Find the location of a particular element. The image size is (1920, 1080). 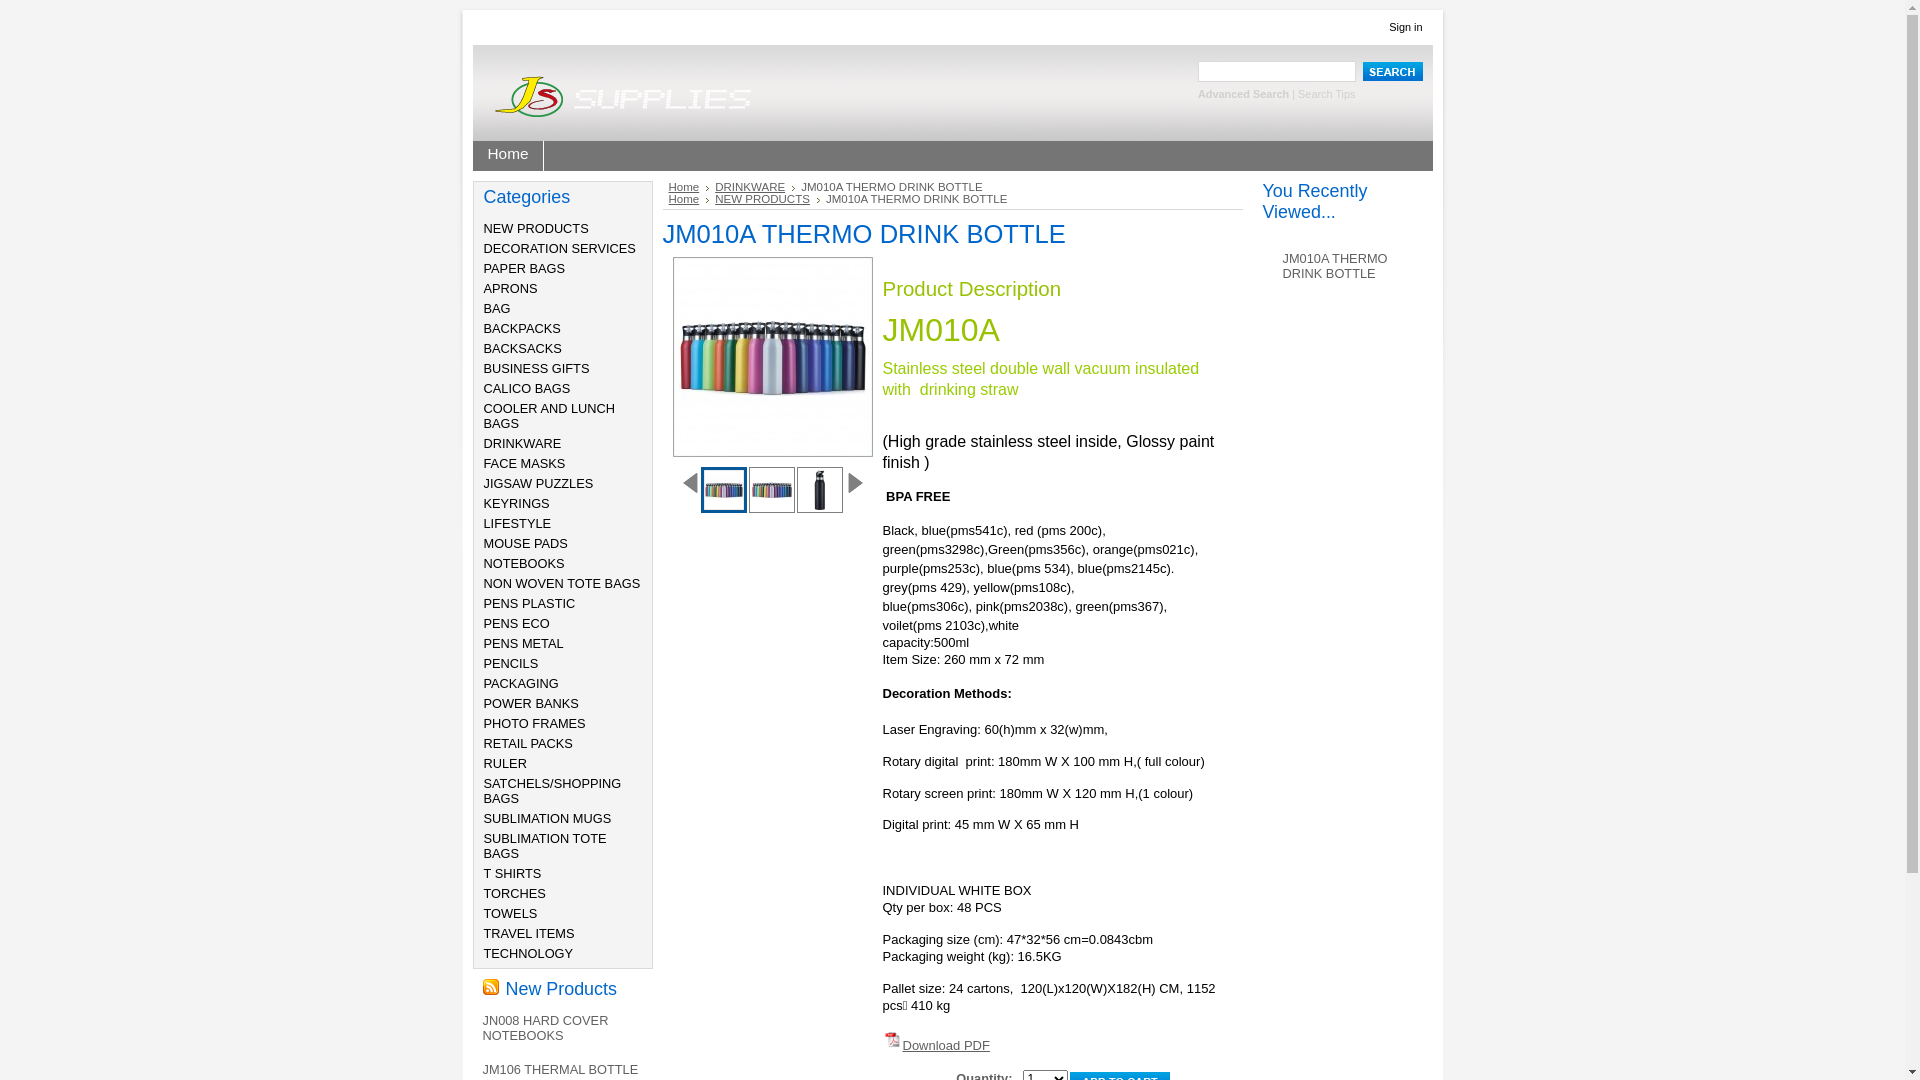

0 is located at coordinates (1347, 490).